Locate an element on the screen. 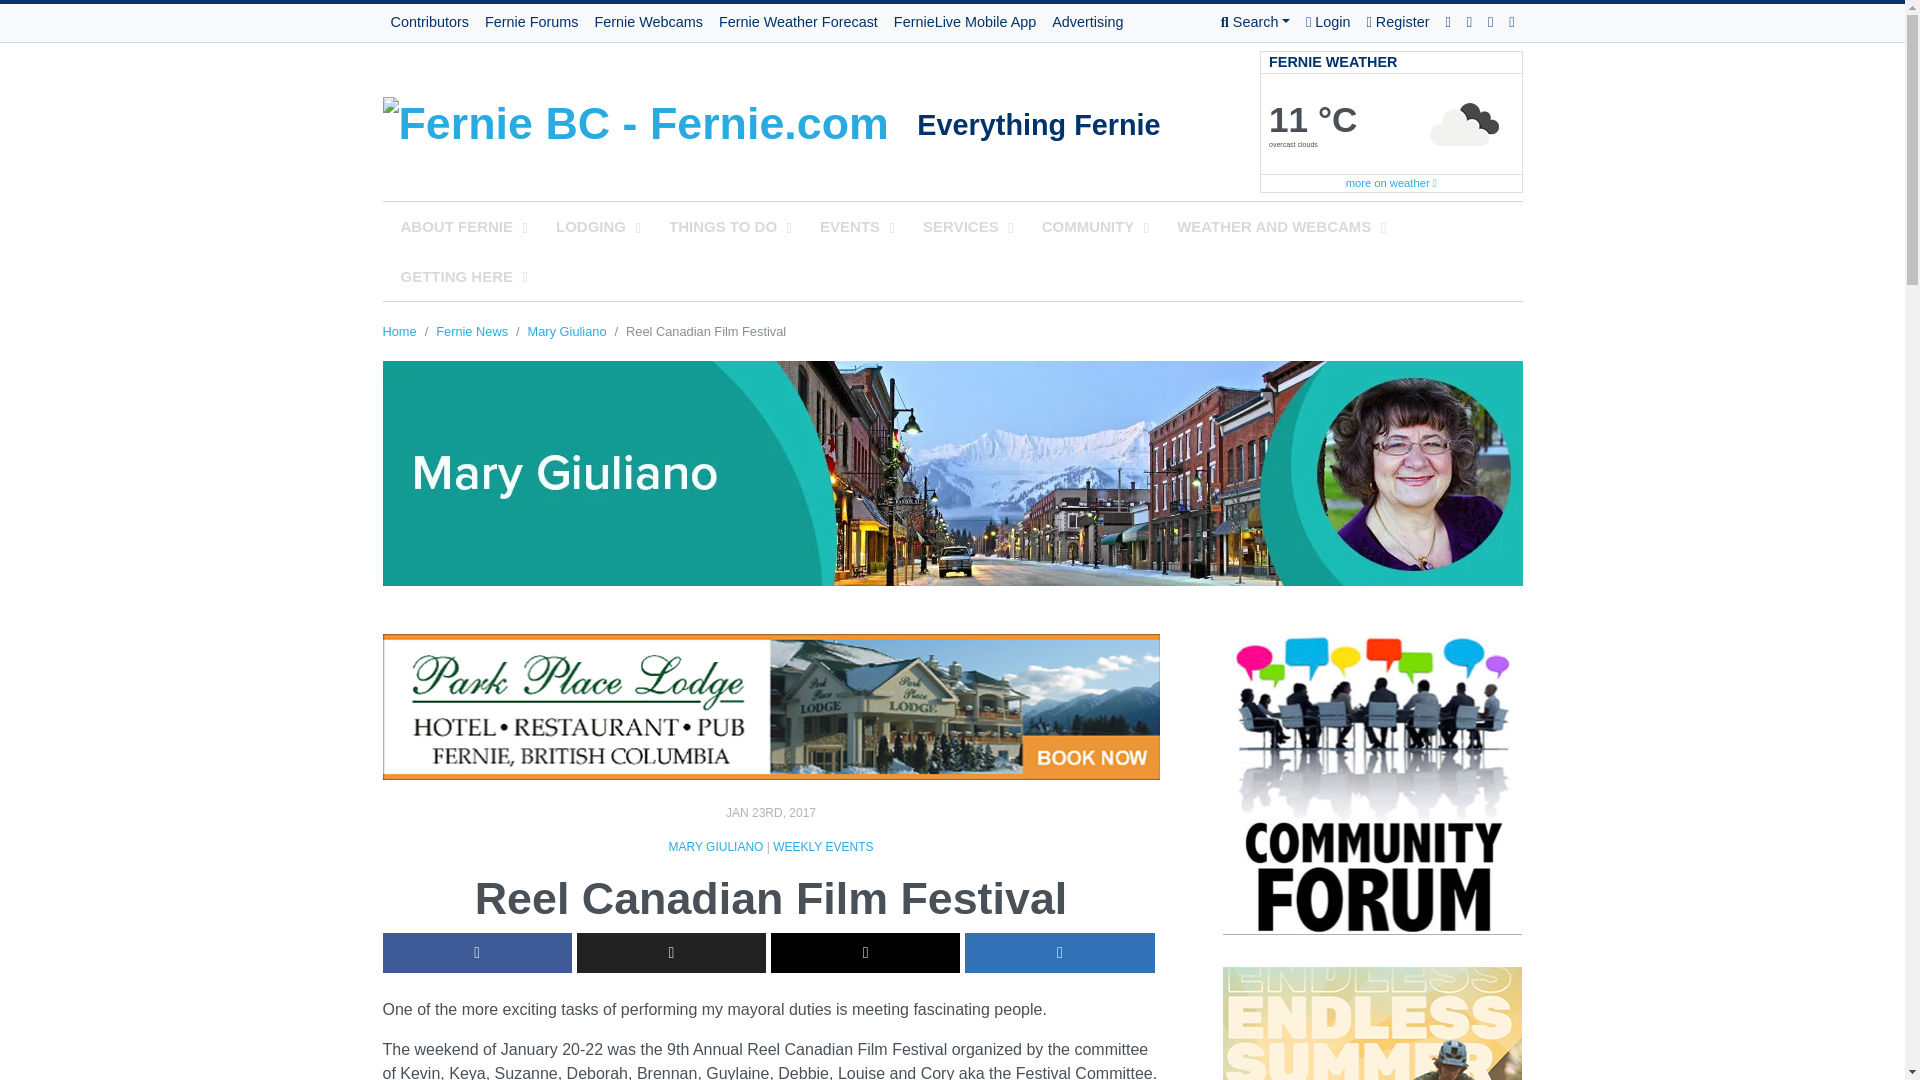 Image resolution: width=1920 pixels, height=1080 pixels. LODGING is located at coordinates (594, 226).